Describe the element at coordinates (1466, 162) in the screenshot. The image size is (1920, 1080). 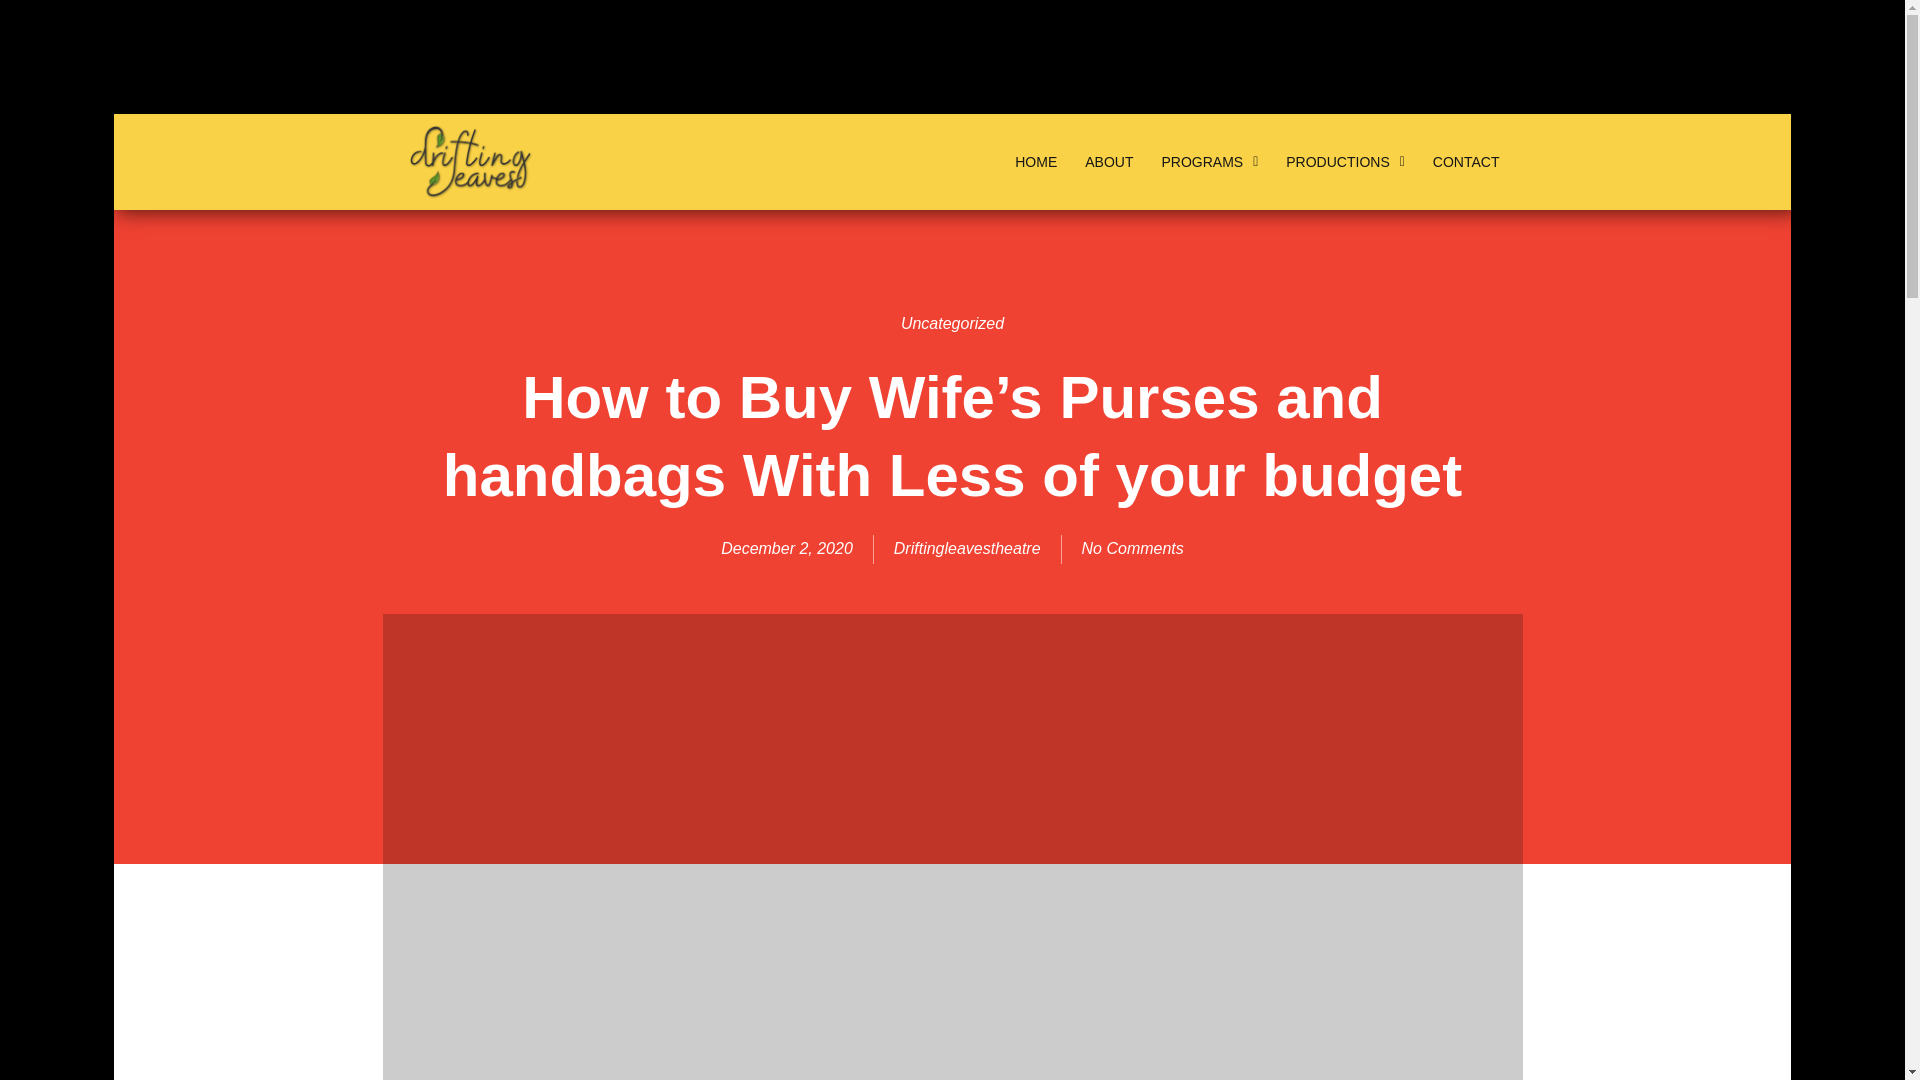
I see `CONTACT` at that location.